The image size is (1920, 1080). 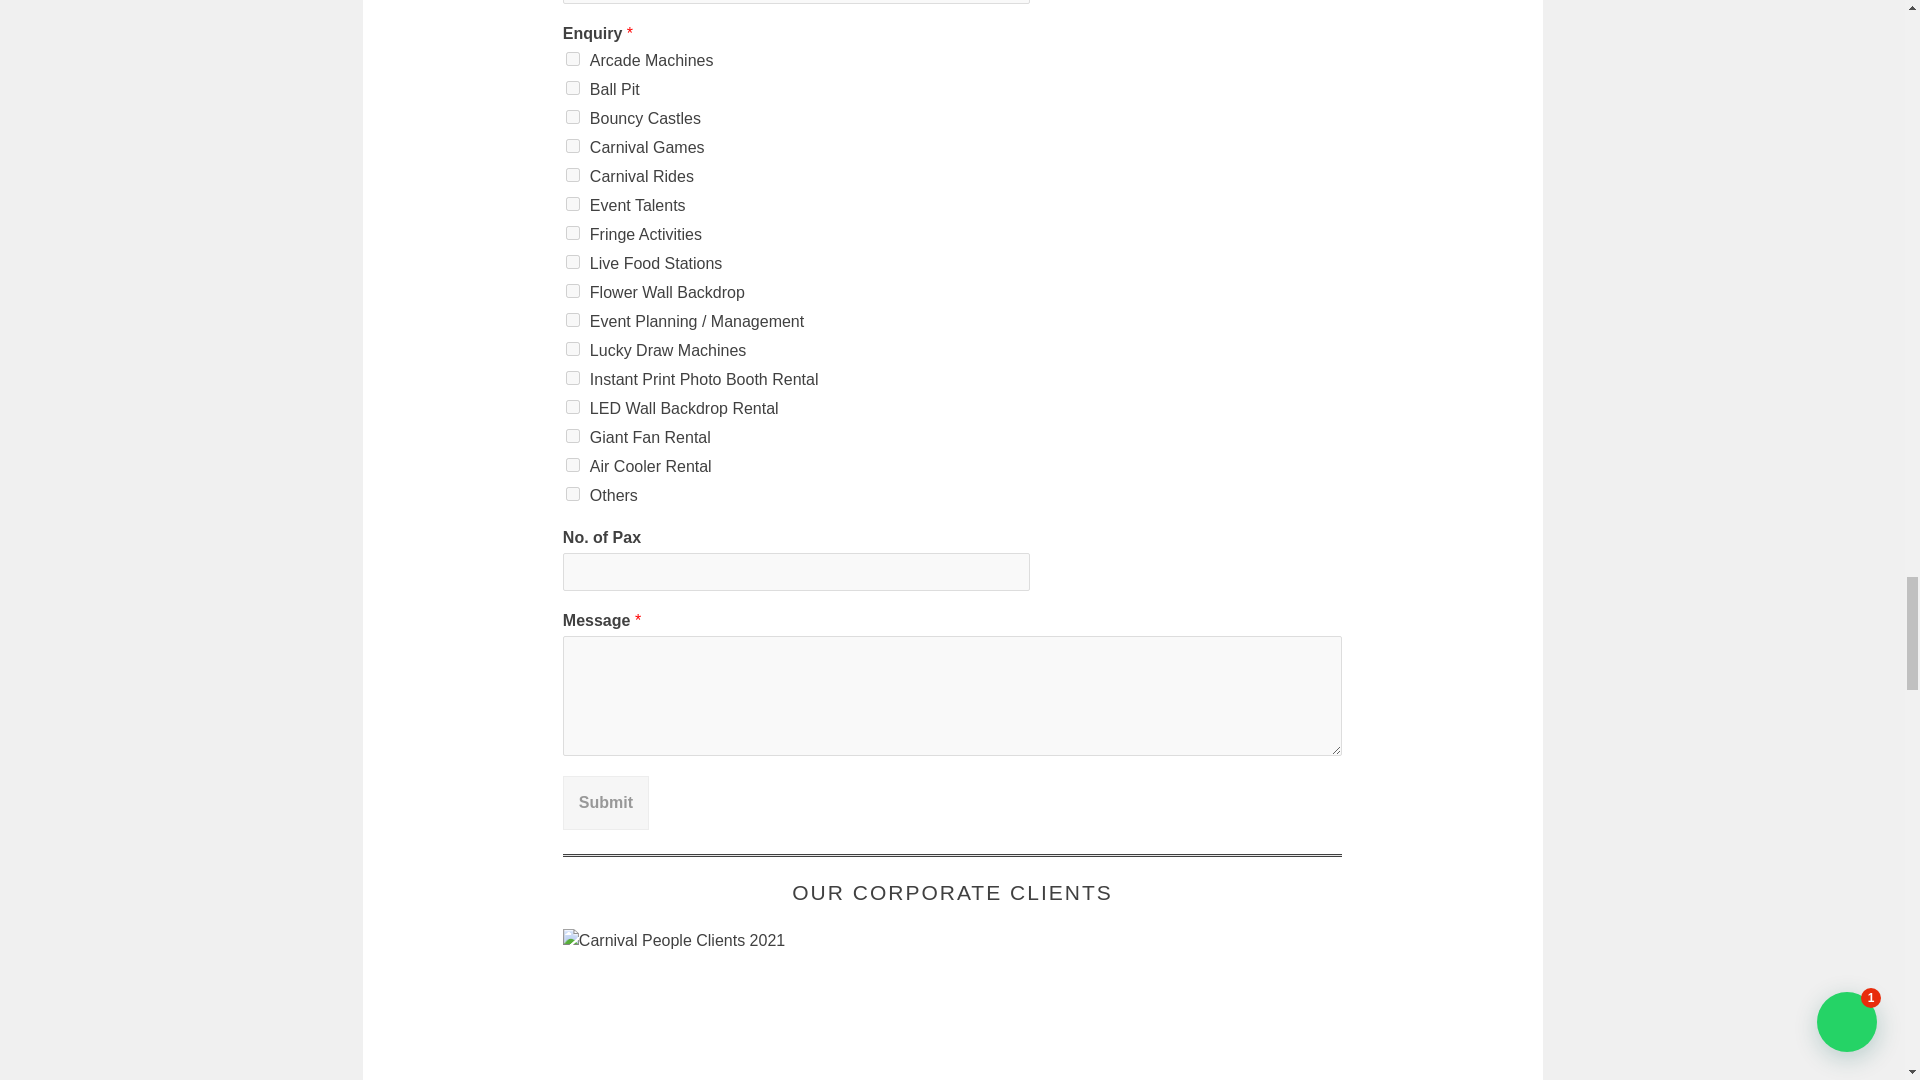 I want to click on Event Talents, so click(x=572, y=203).